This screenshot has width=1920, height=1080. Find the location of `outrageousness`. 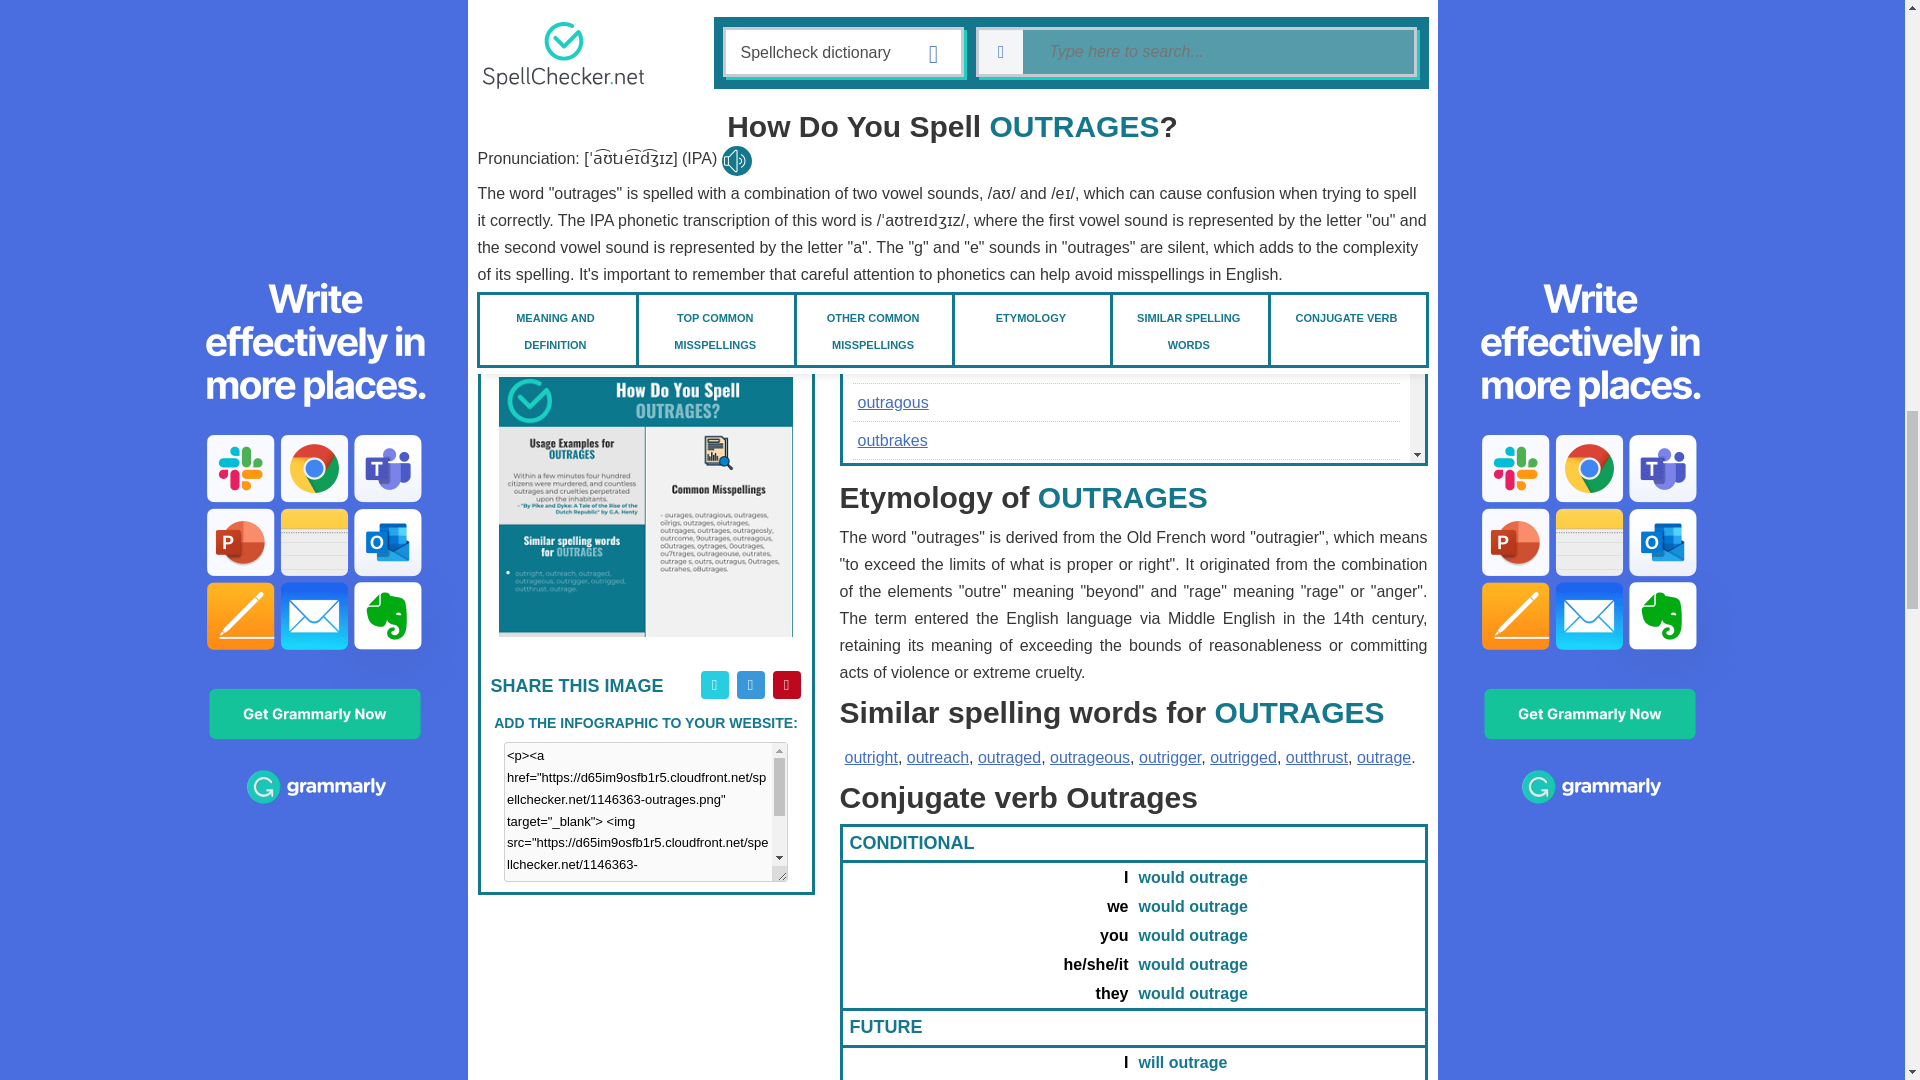

outrageousness is located at coordinates (644, 46).